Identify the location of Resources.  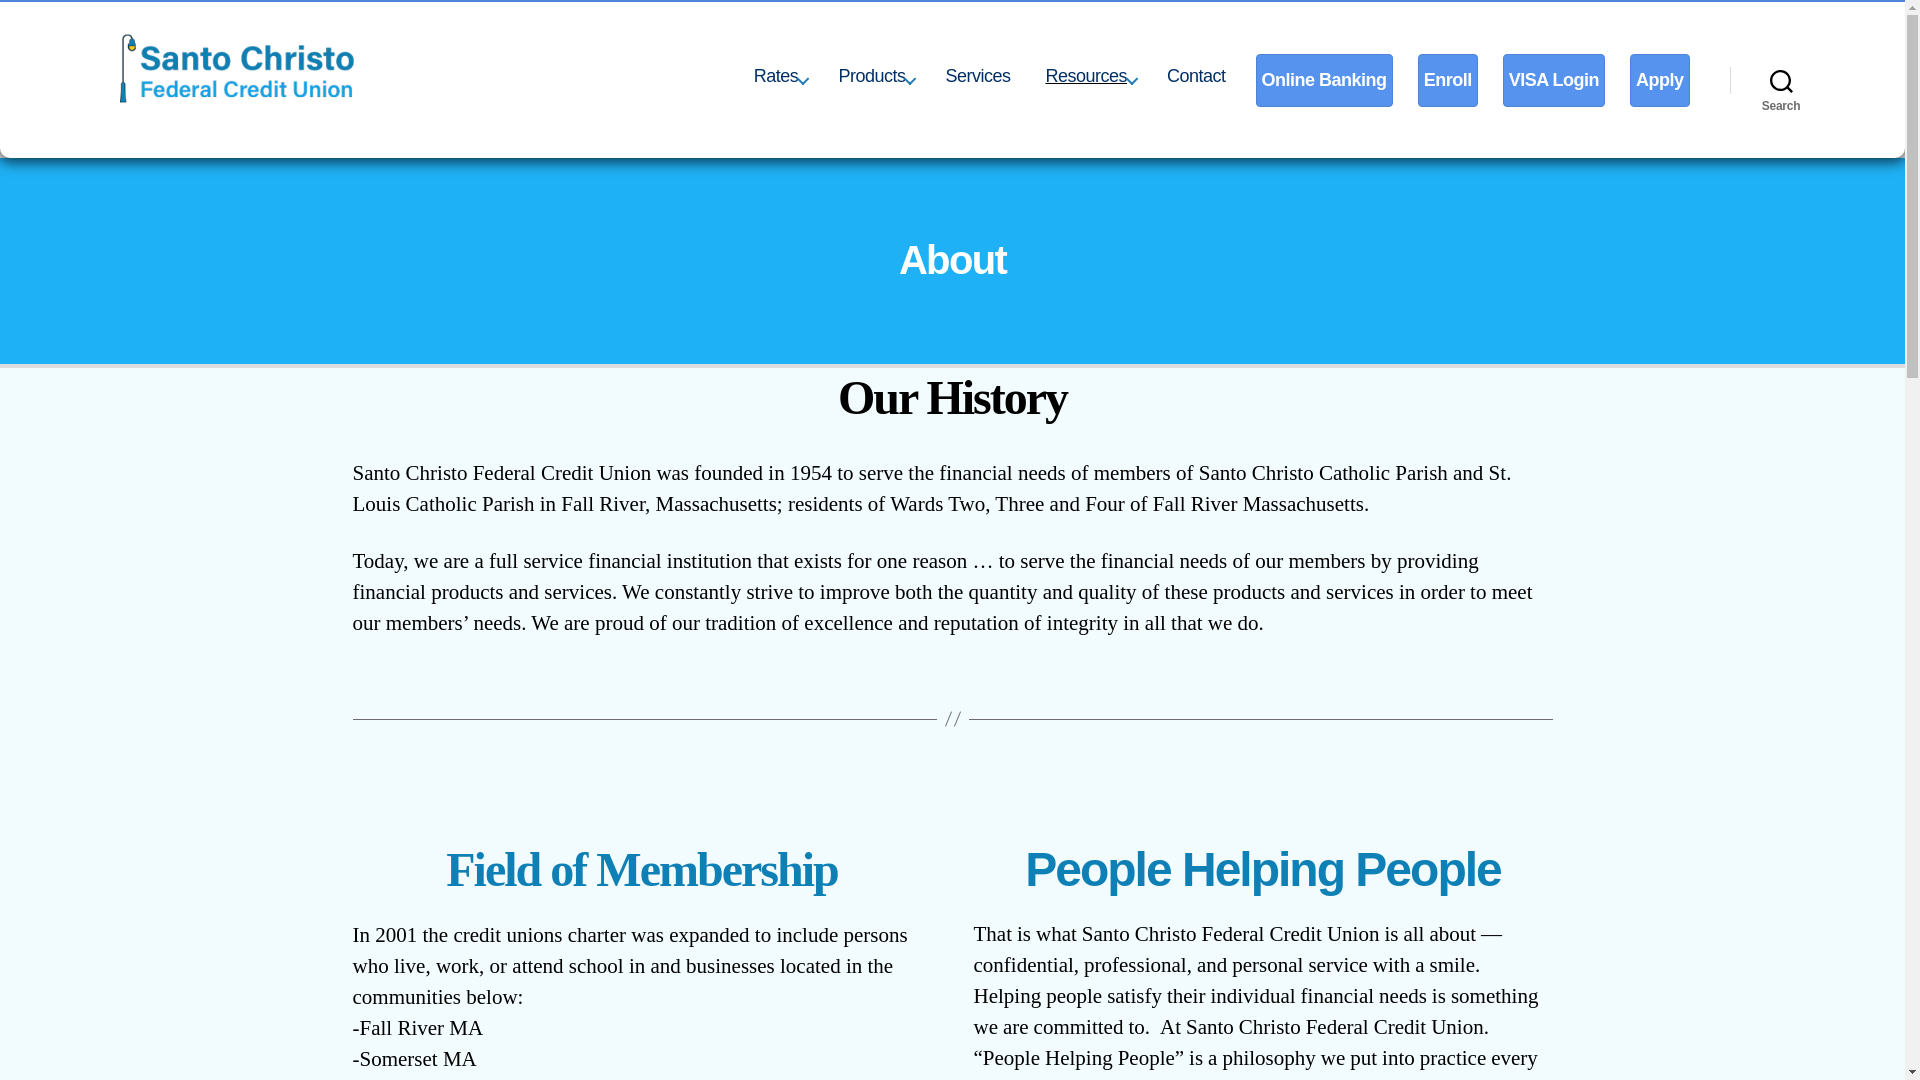
(1088, 77).